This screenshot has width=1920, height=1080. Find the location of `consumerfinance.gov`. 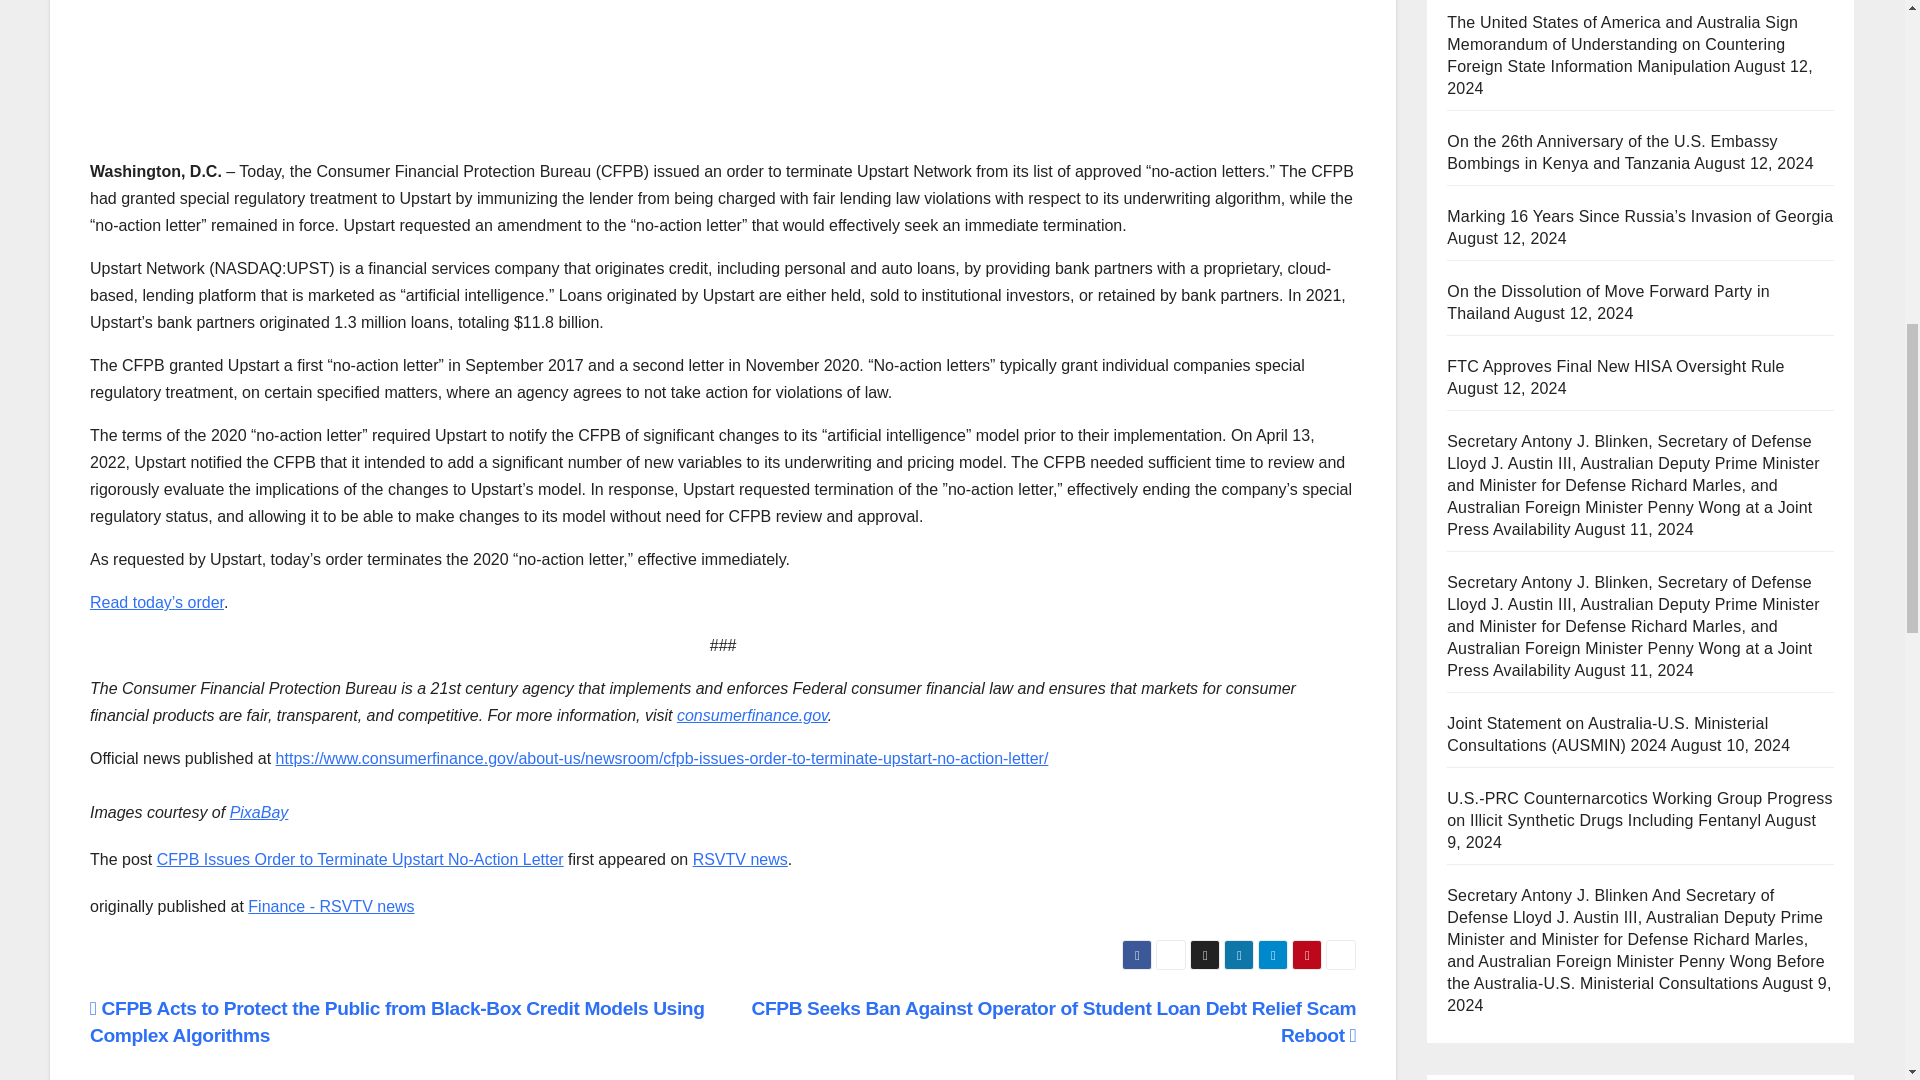

consumerfinance.gov is located at coordinates (752, 715).